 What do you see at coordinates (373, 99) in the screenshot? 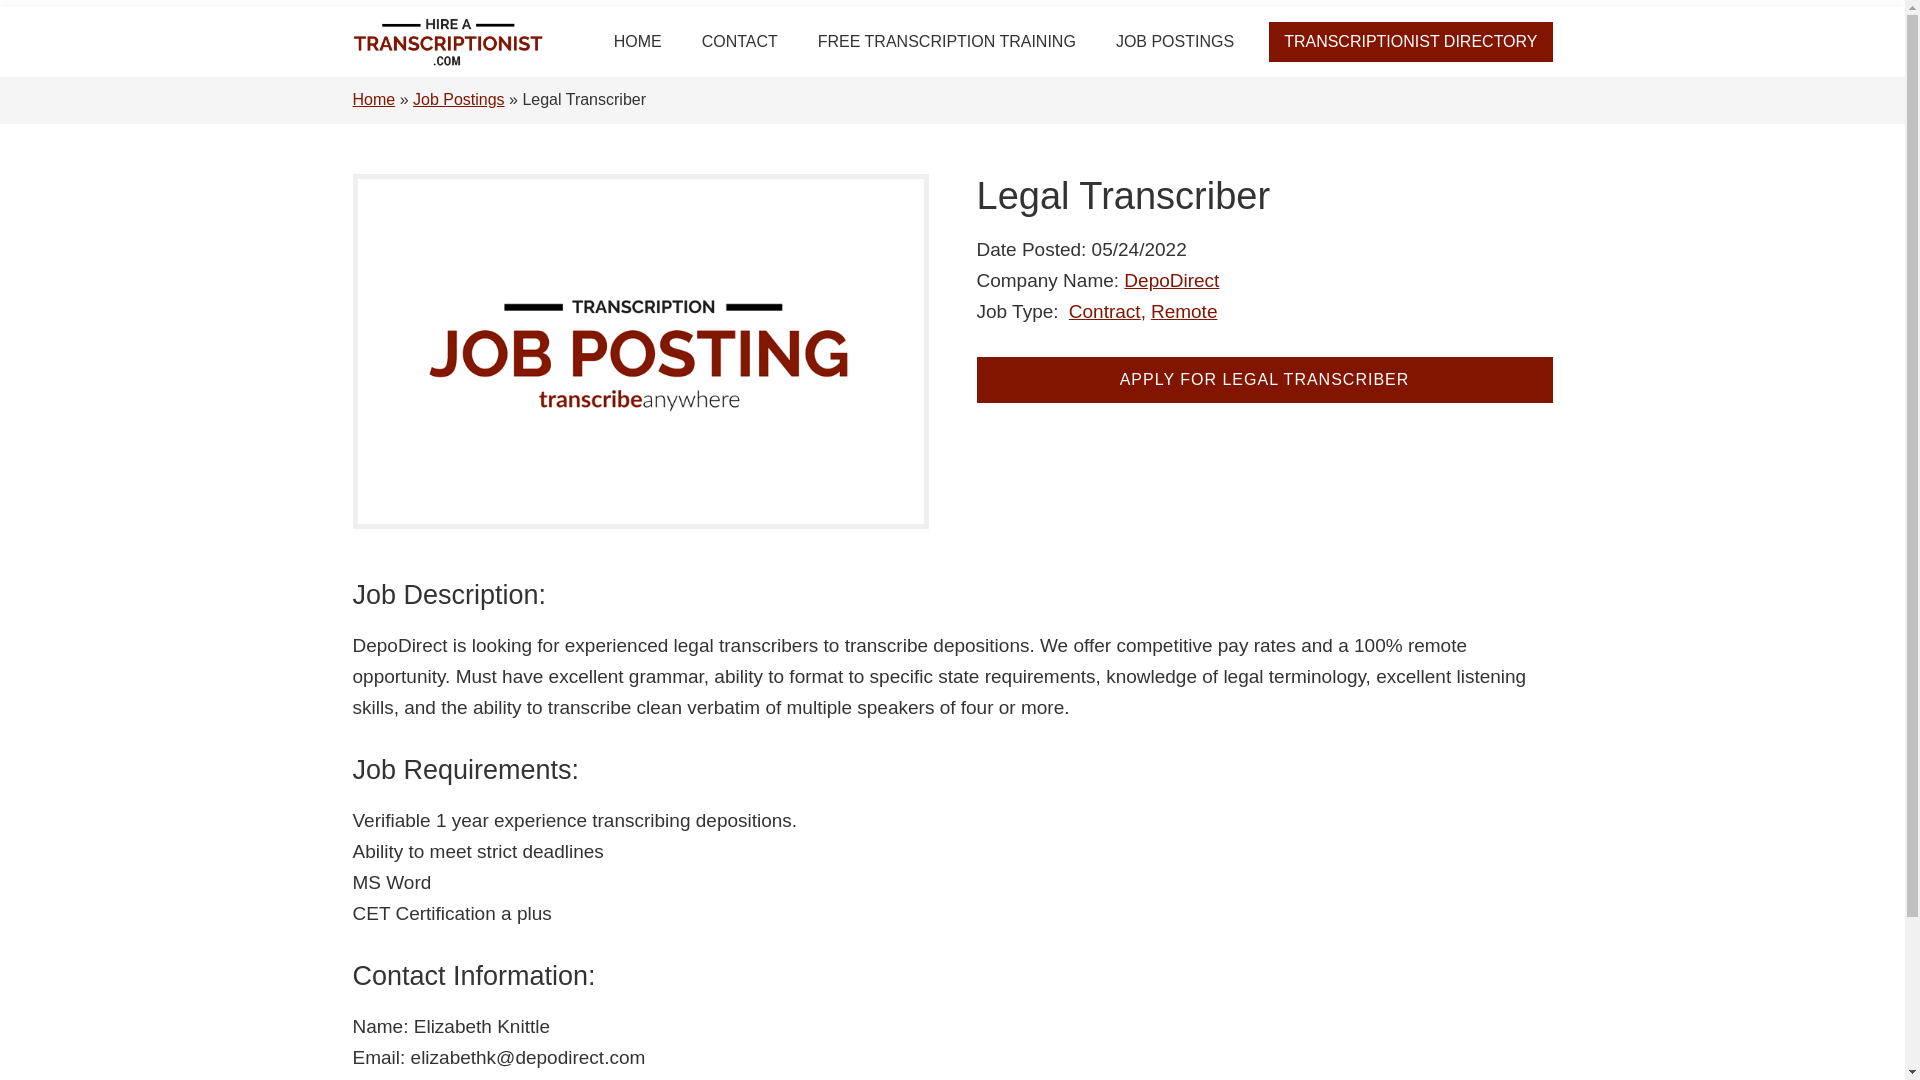
I see `Home` at bounding box center [373, 99].